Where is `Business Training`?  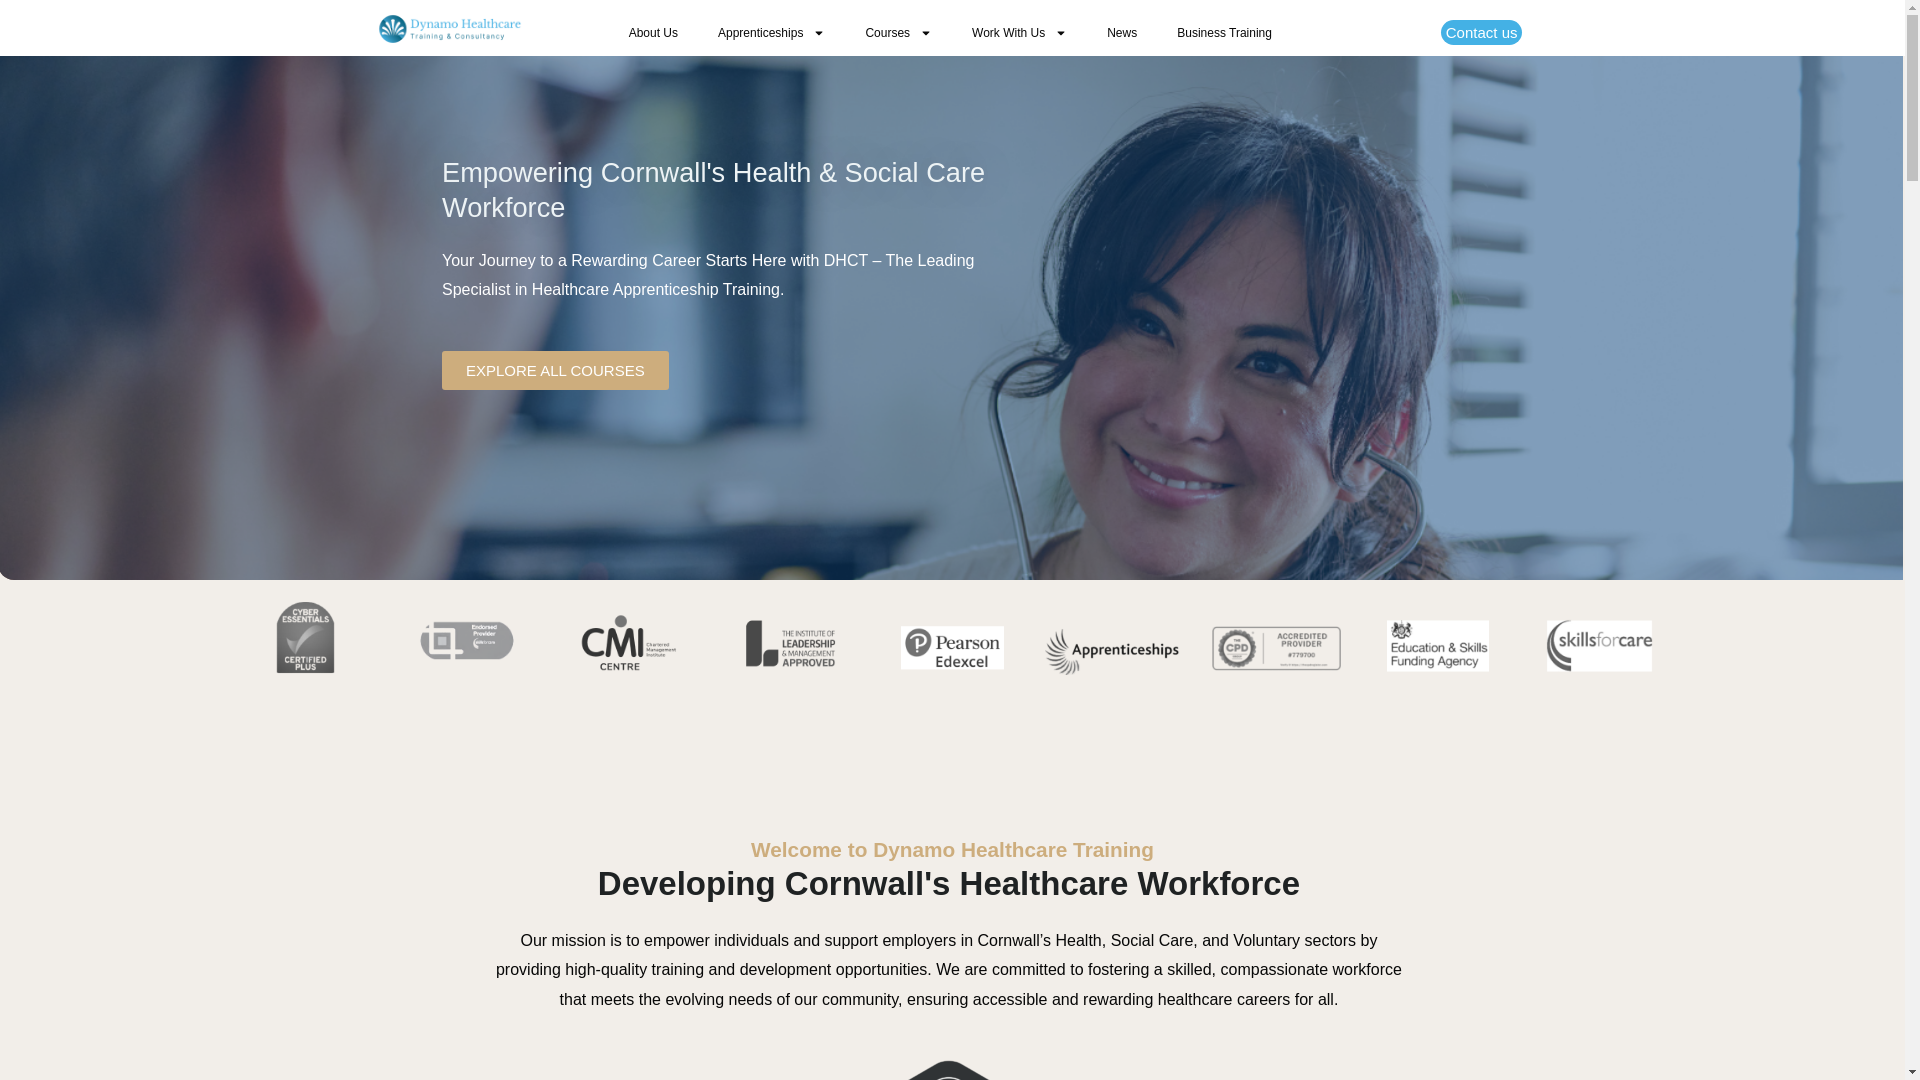
Business Training is located at coordinates (1224, 32).